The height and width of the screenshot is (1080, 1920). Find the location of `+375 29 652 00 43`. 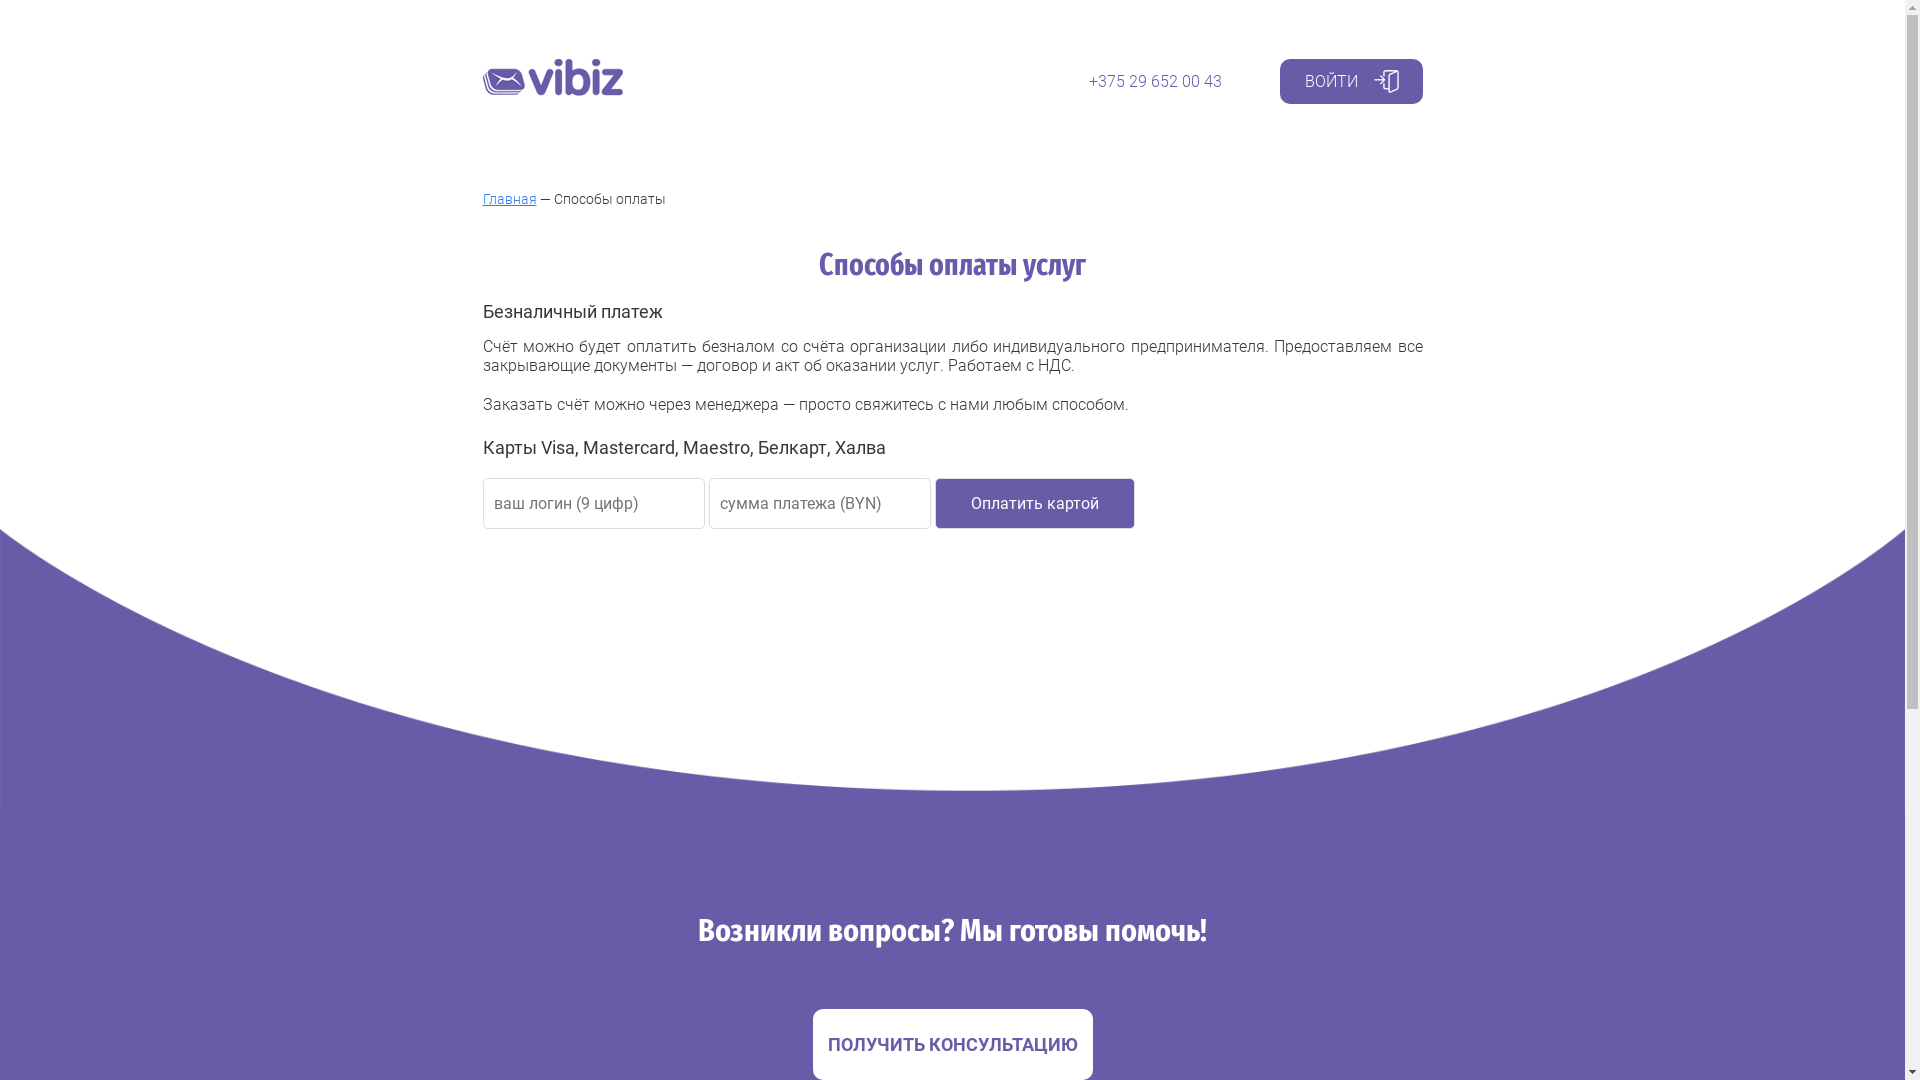

+375 29 652 00 43 is located at coordinates (1154, 82).